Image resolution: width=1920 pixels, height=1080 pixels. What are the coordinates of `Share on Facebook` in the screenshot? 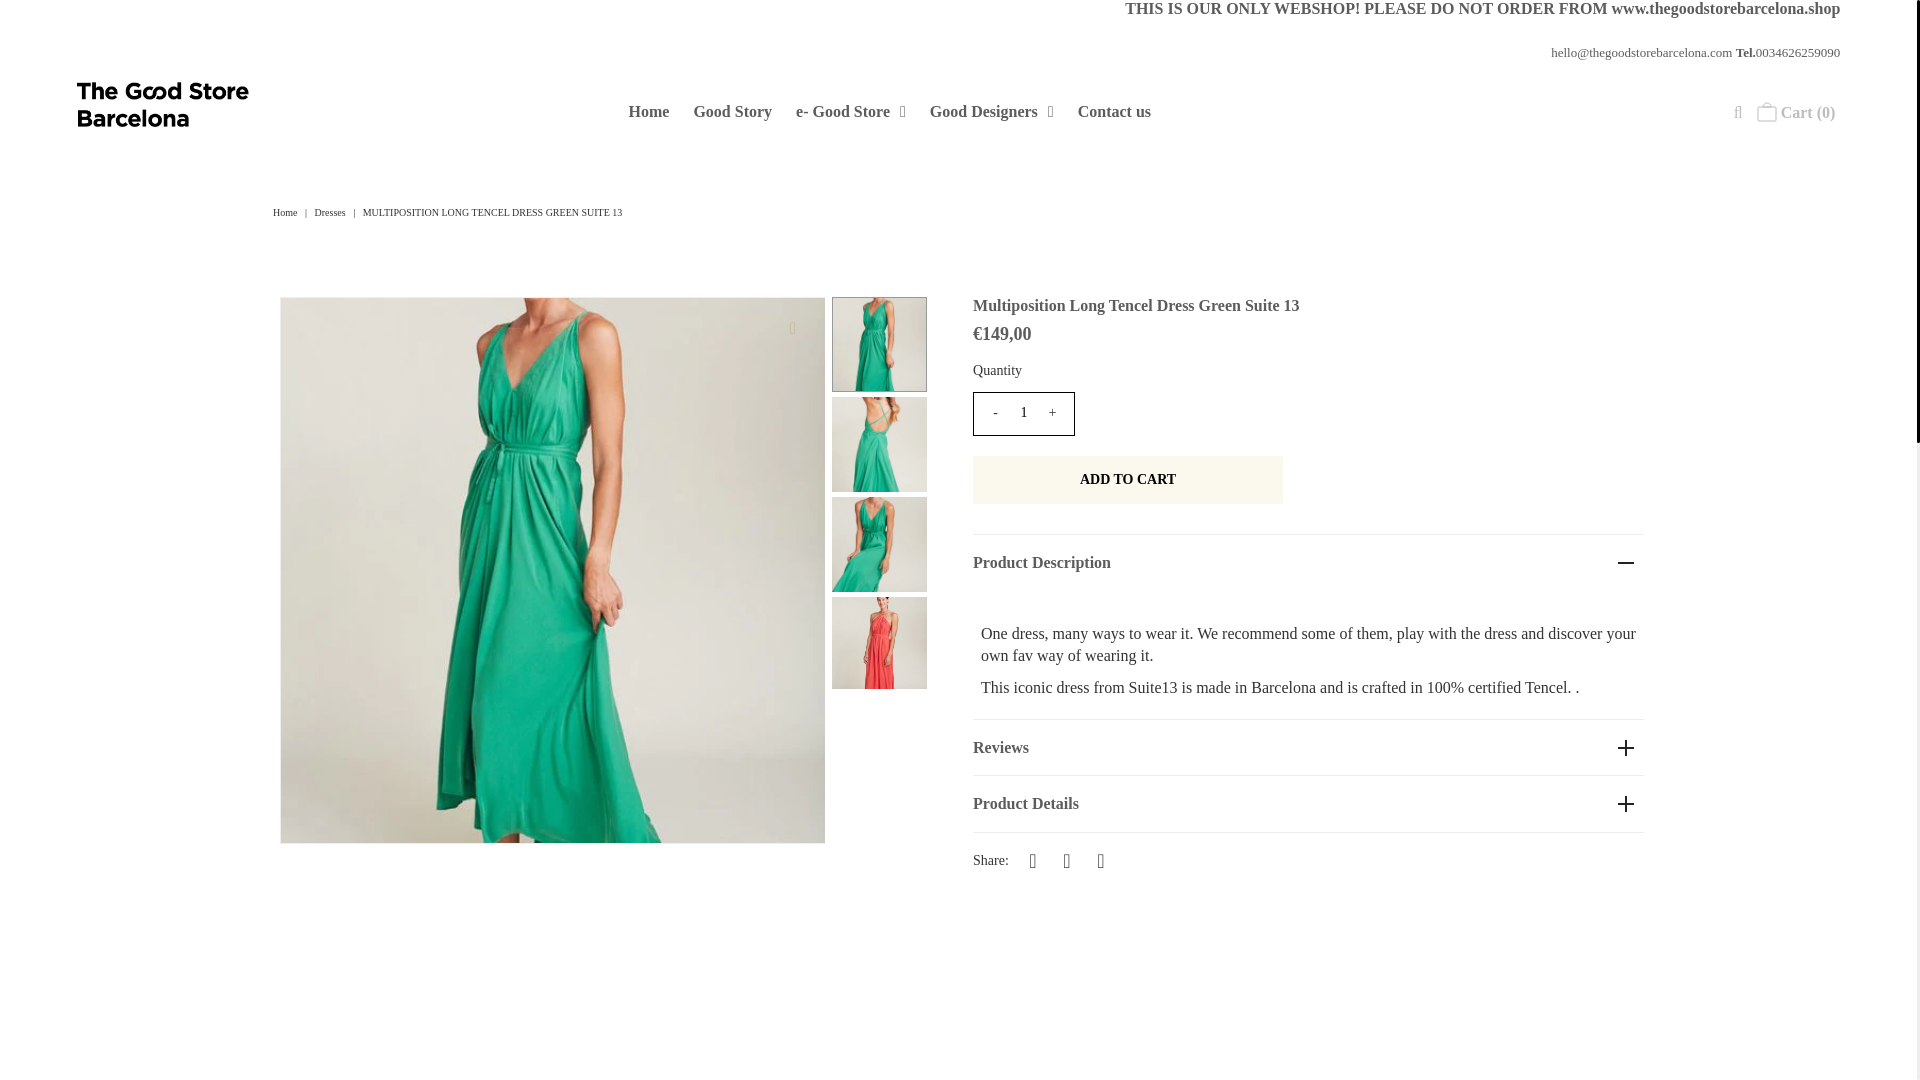 It's located at (1032, 859).